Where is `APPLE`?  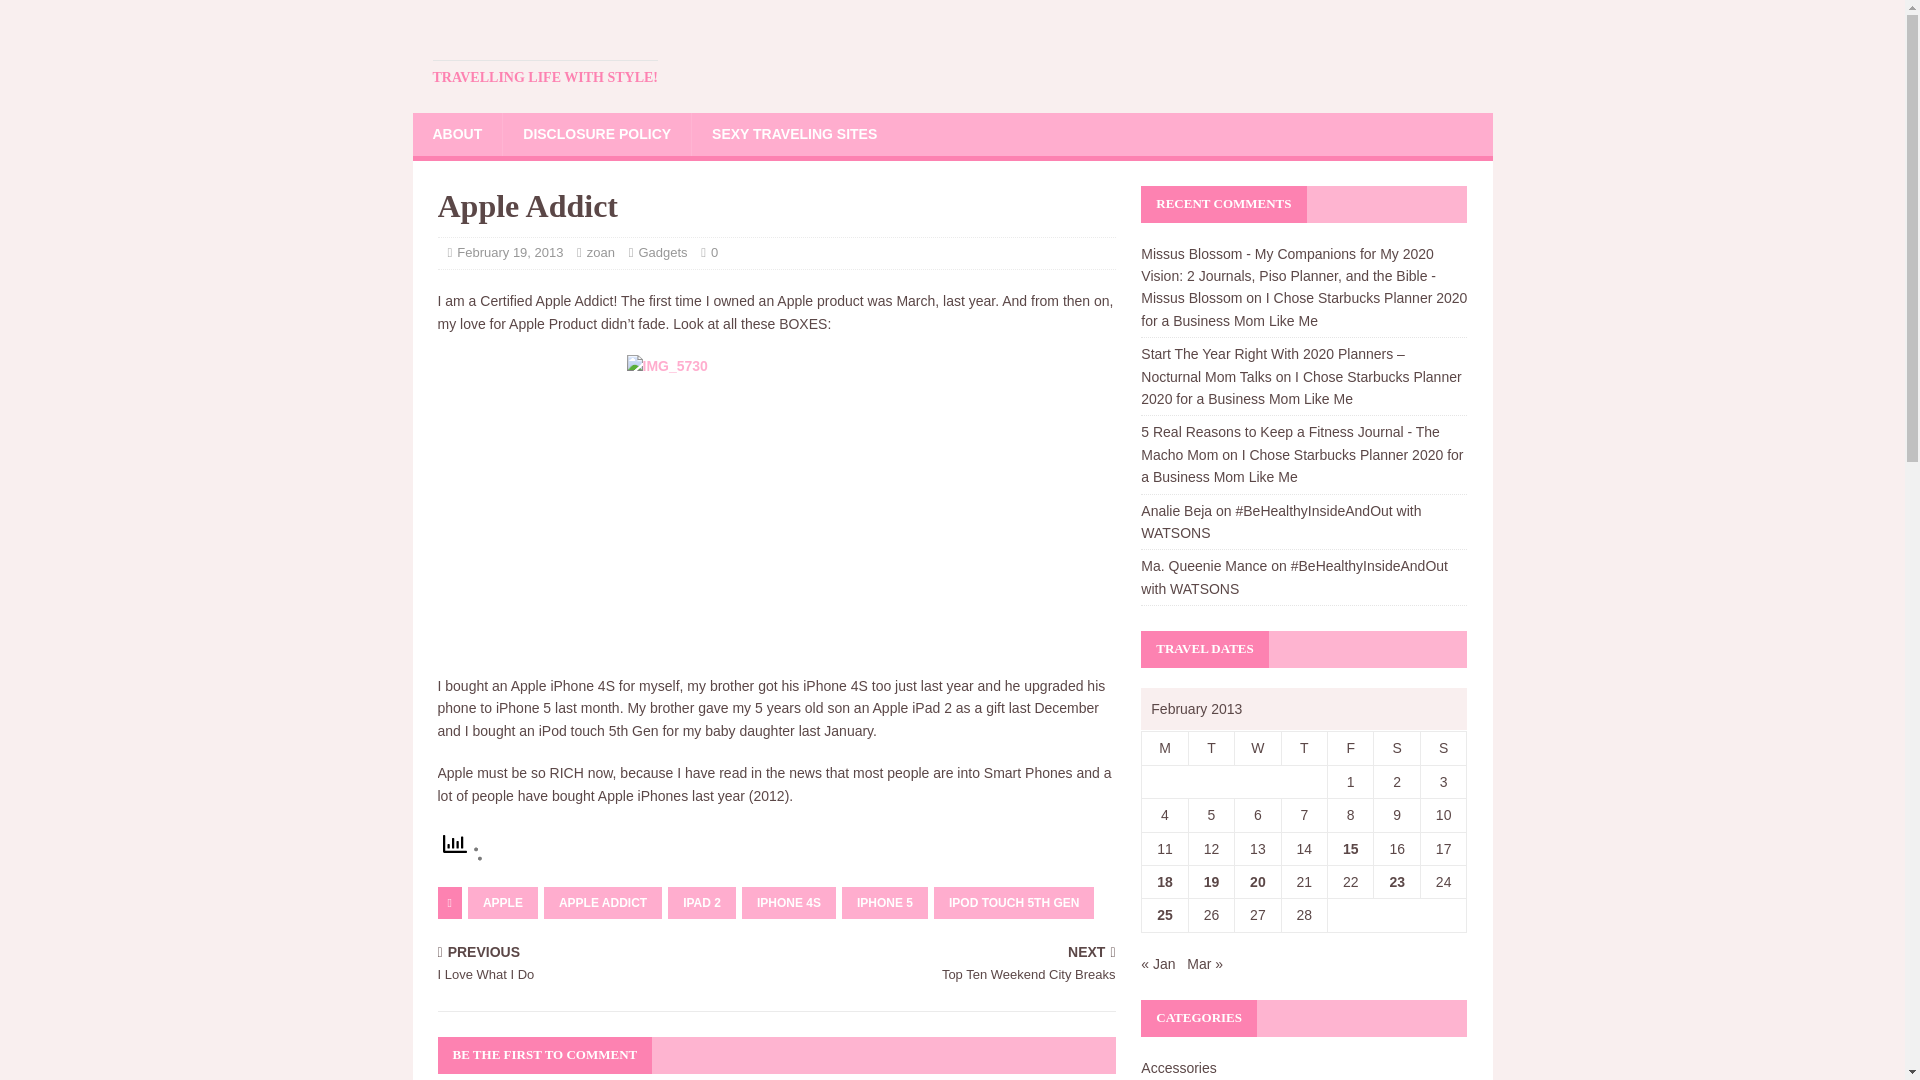
APPLE is located at coordinates (502, 902).